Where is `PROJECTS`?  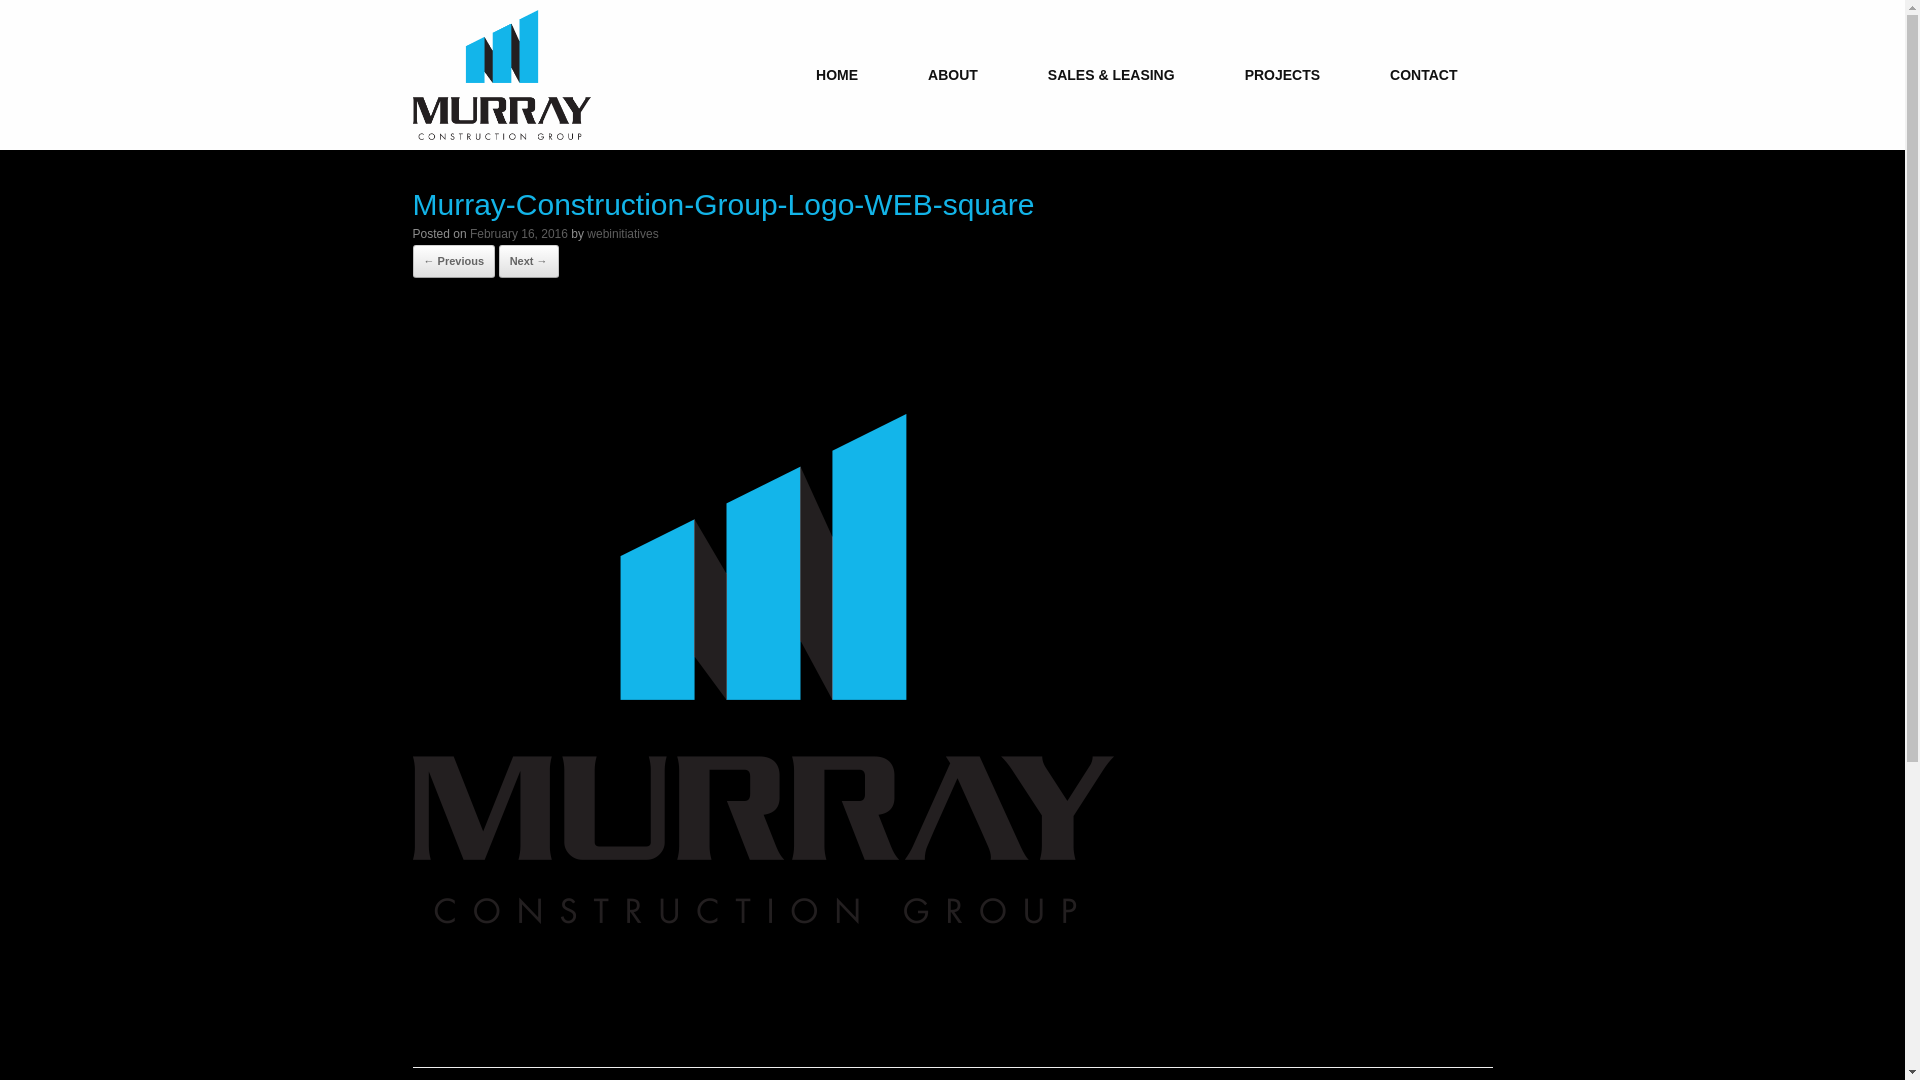 PROJECTS is located at coordinates (1282, 75).